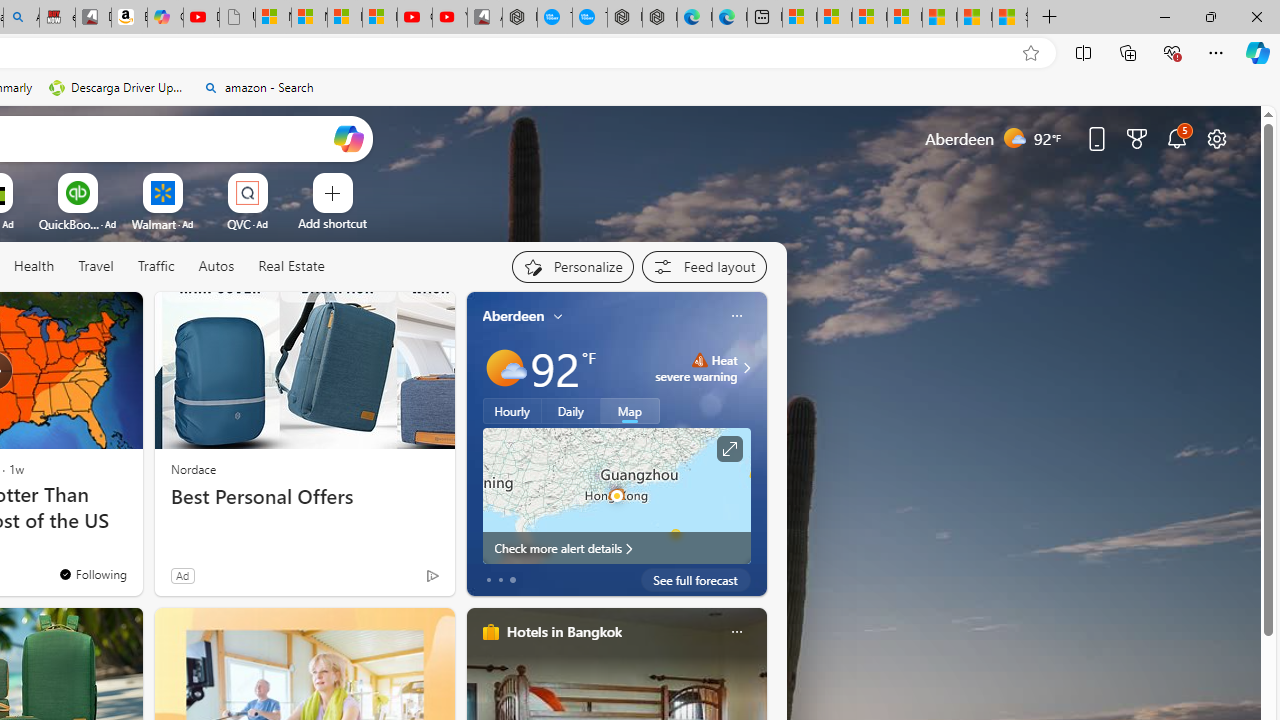 The width and height of the screenshot is (1280, 720). I want to click on Nordace - My Account, so click(520, 18).